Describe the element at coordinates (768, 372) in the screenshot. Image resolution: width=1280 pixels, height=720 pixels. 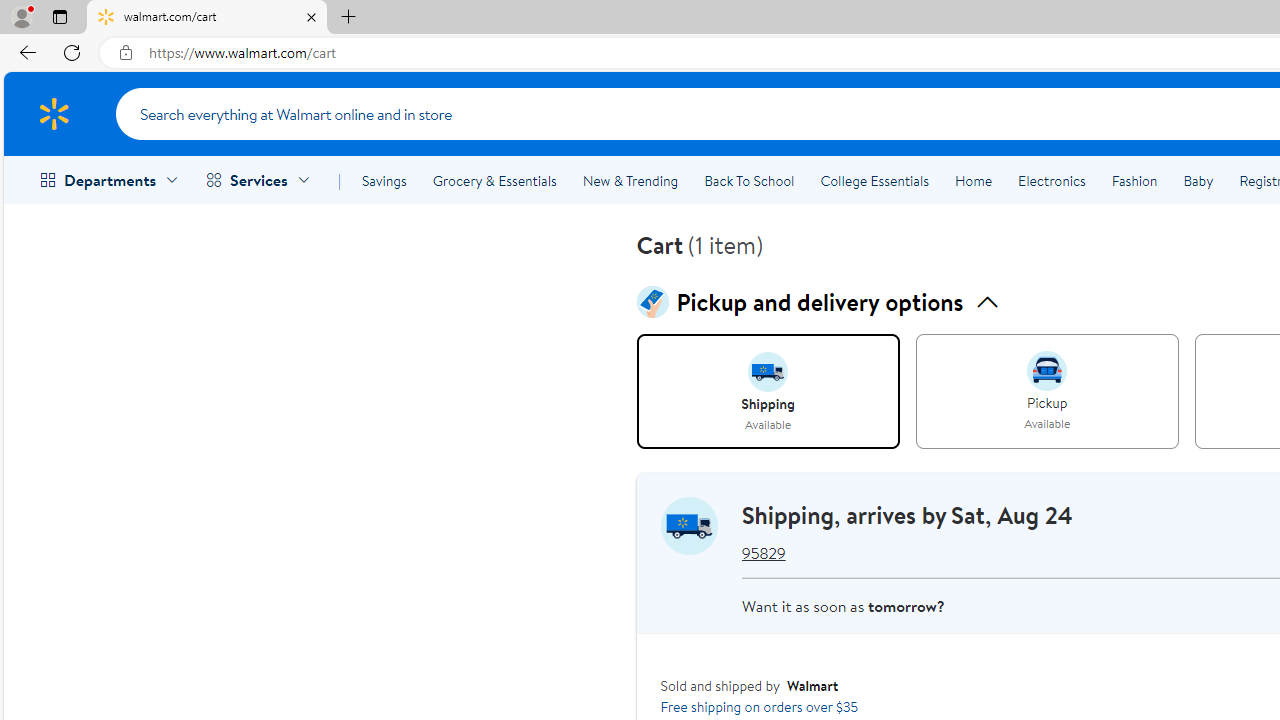
I see `intent image for shipping` at that location.